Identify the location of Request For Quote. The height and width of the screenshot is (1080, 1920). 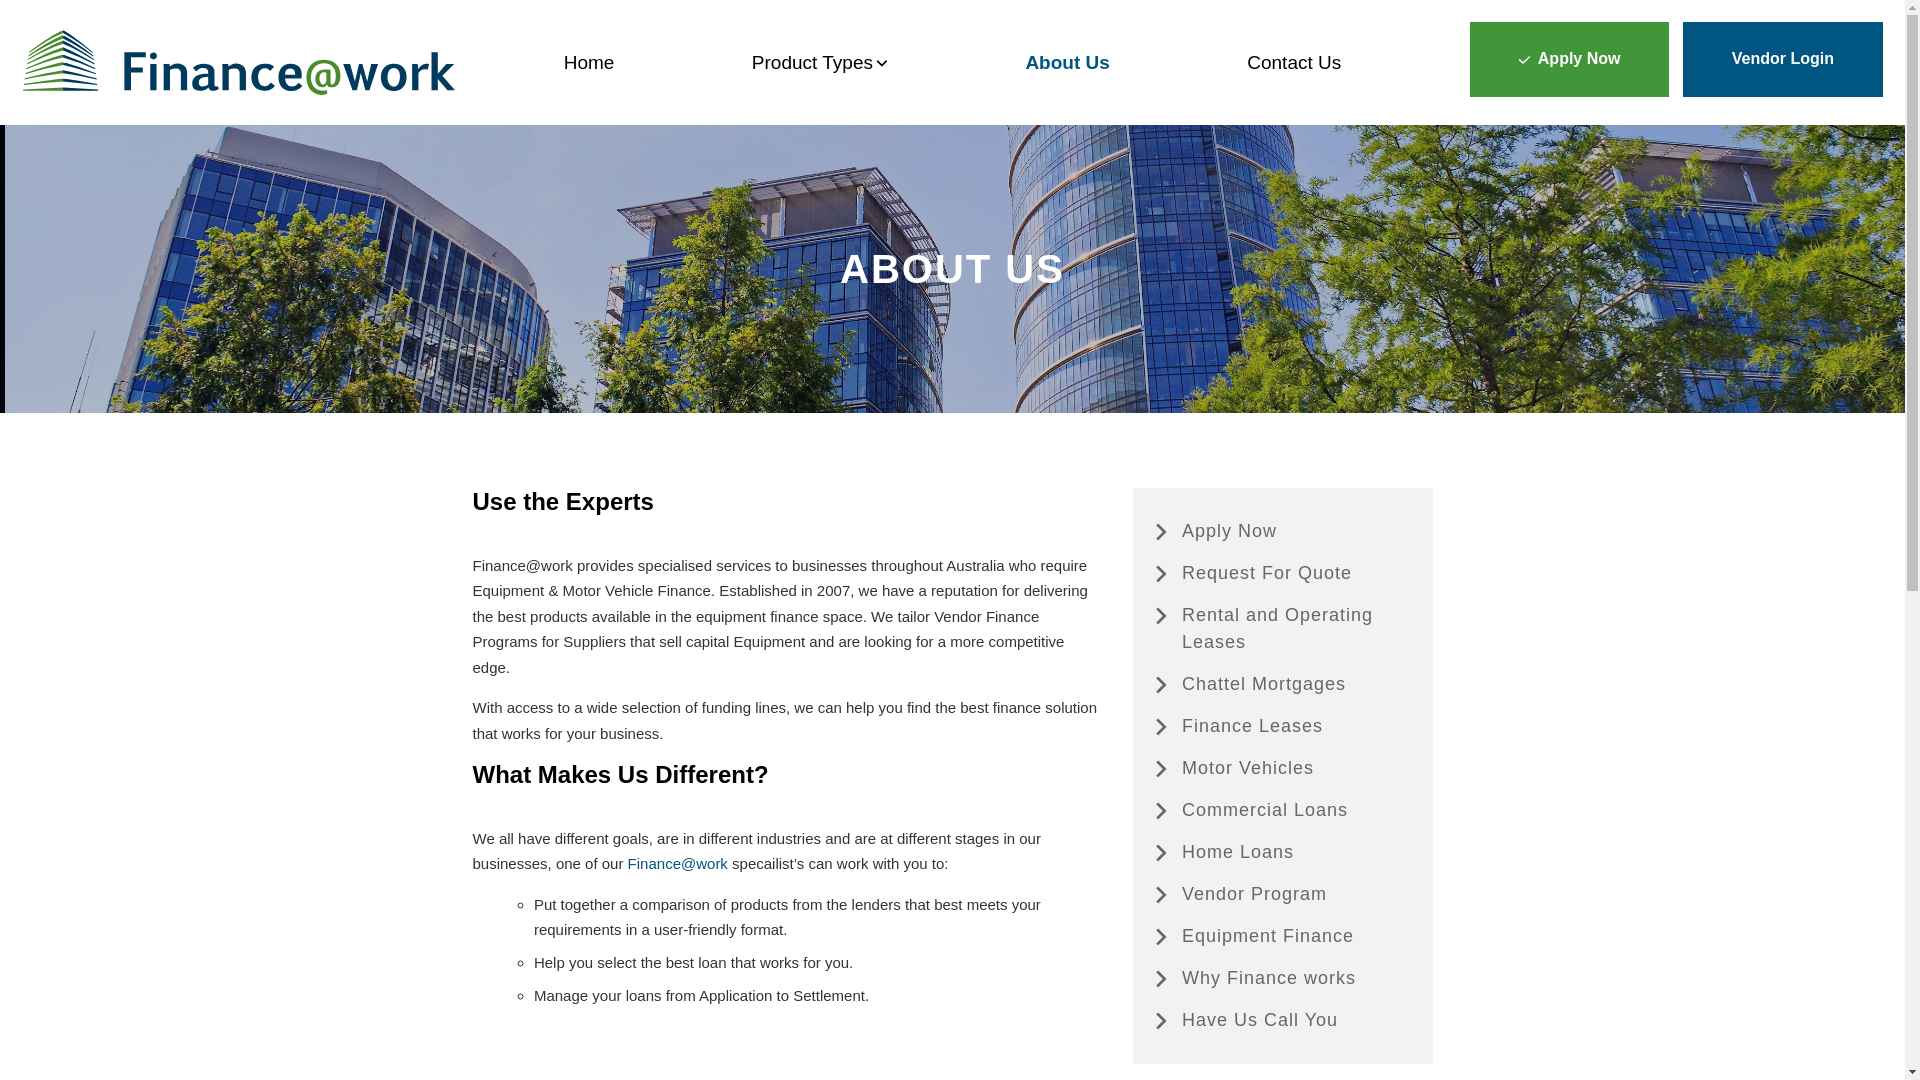
(1282, 574).